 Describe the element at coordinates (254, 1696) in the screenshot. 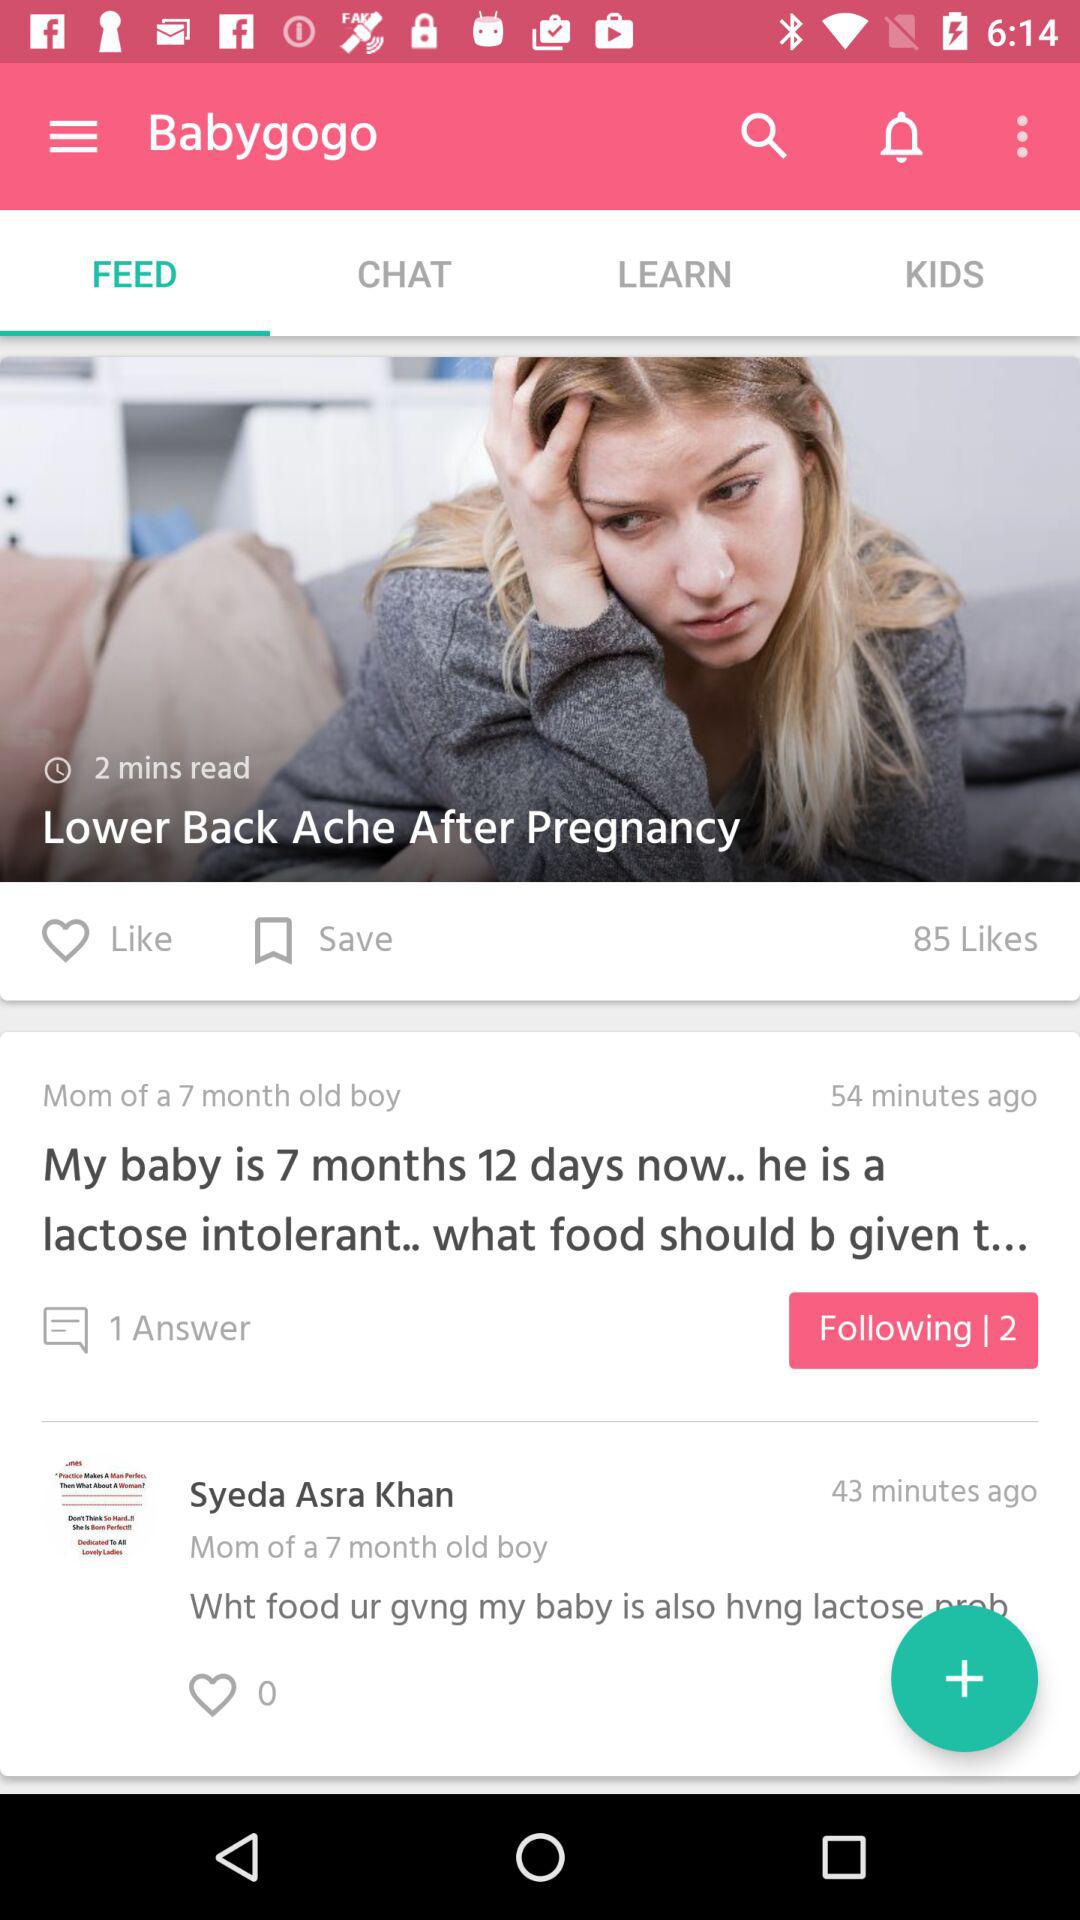

I see `jump until the 0 icon` at that location.